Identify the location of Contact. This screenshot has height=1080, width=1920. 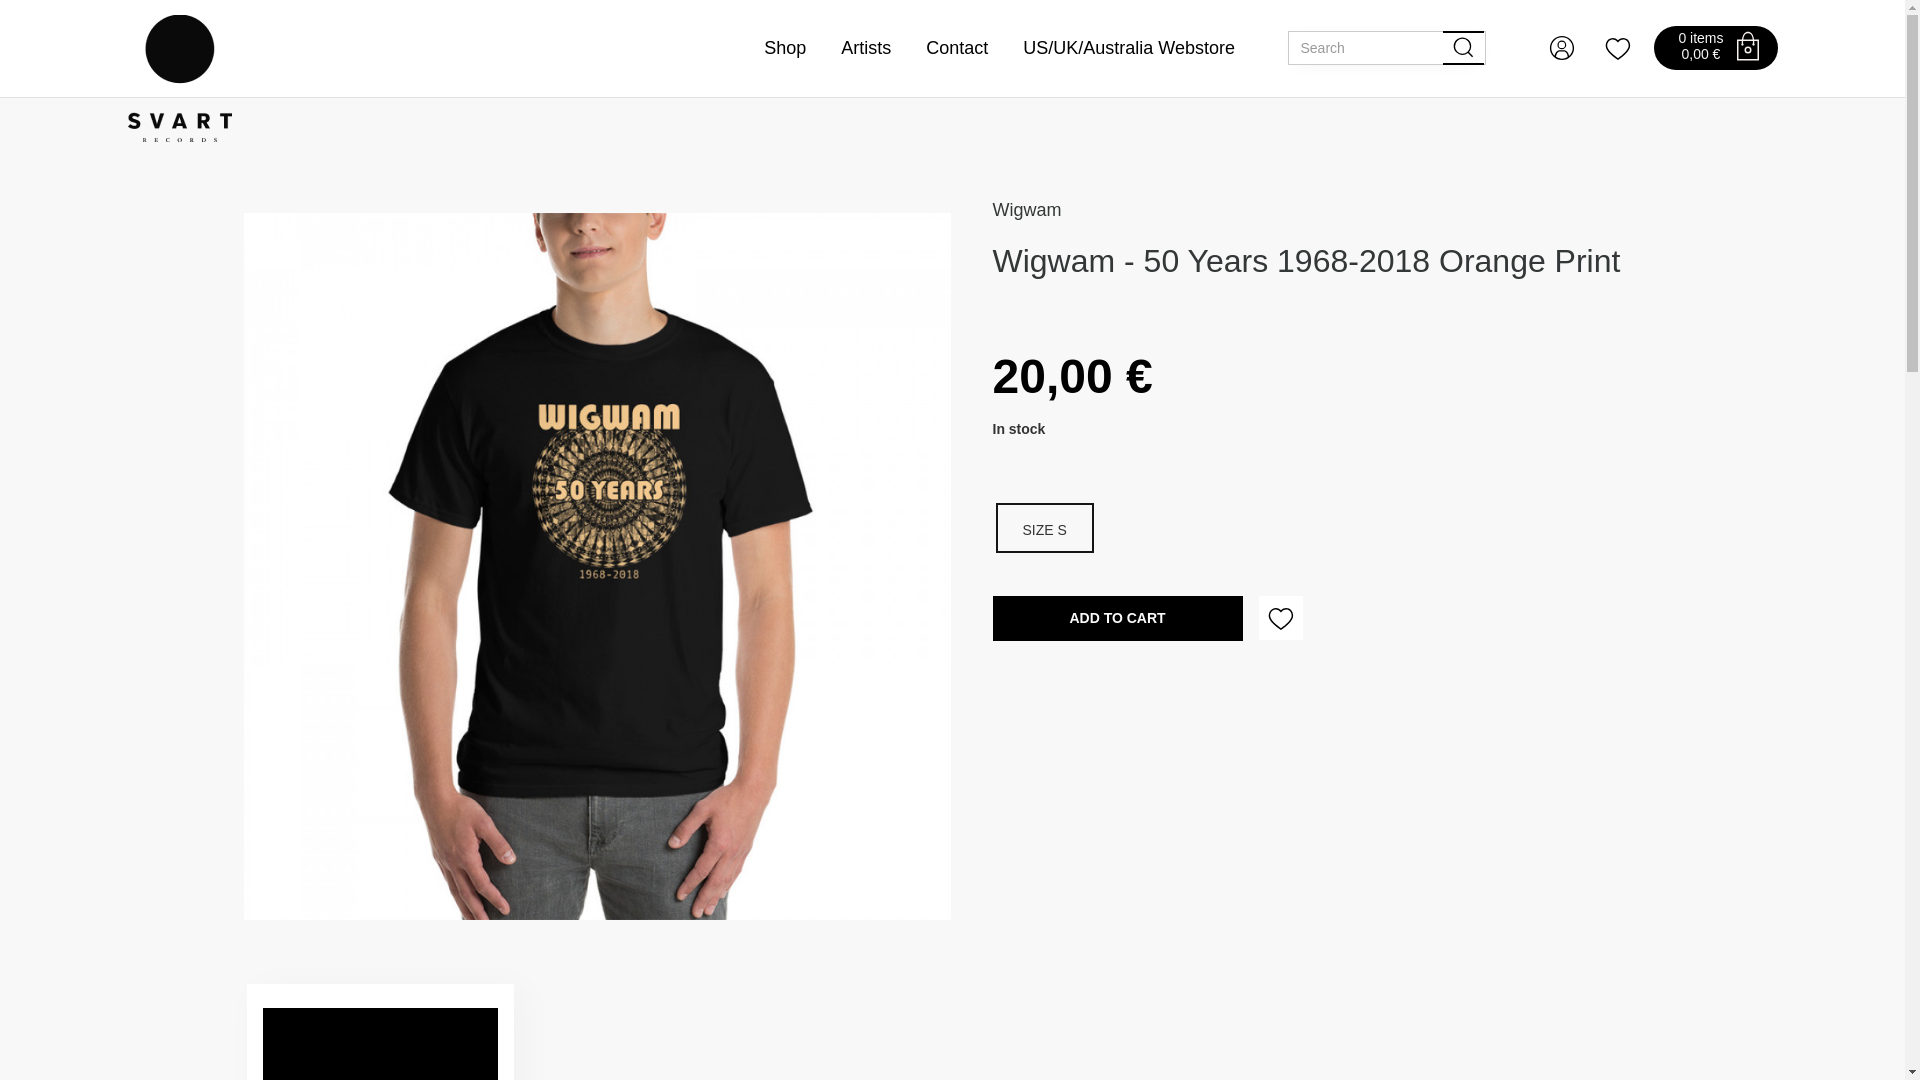
(956, 48).